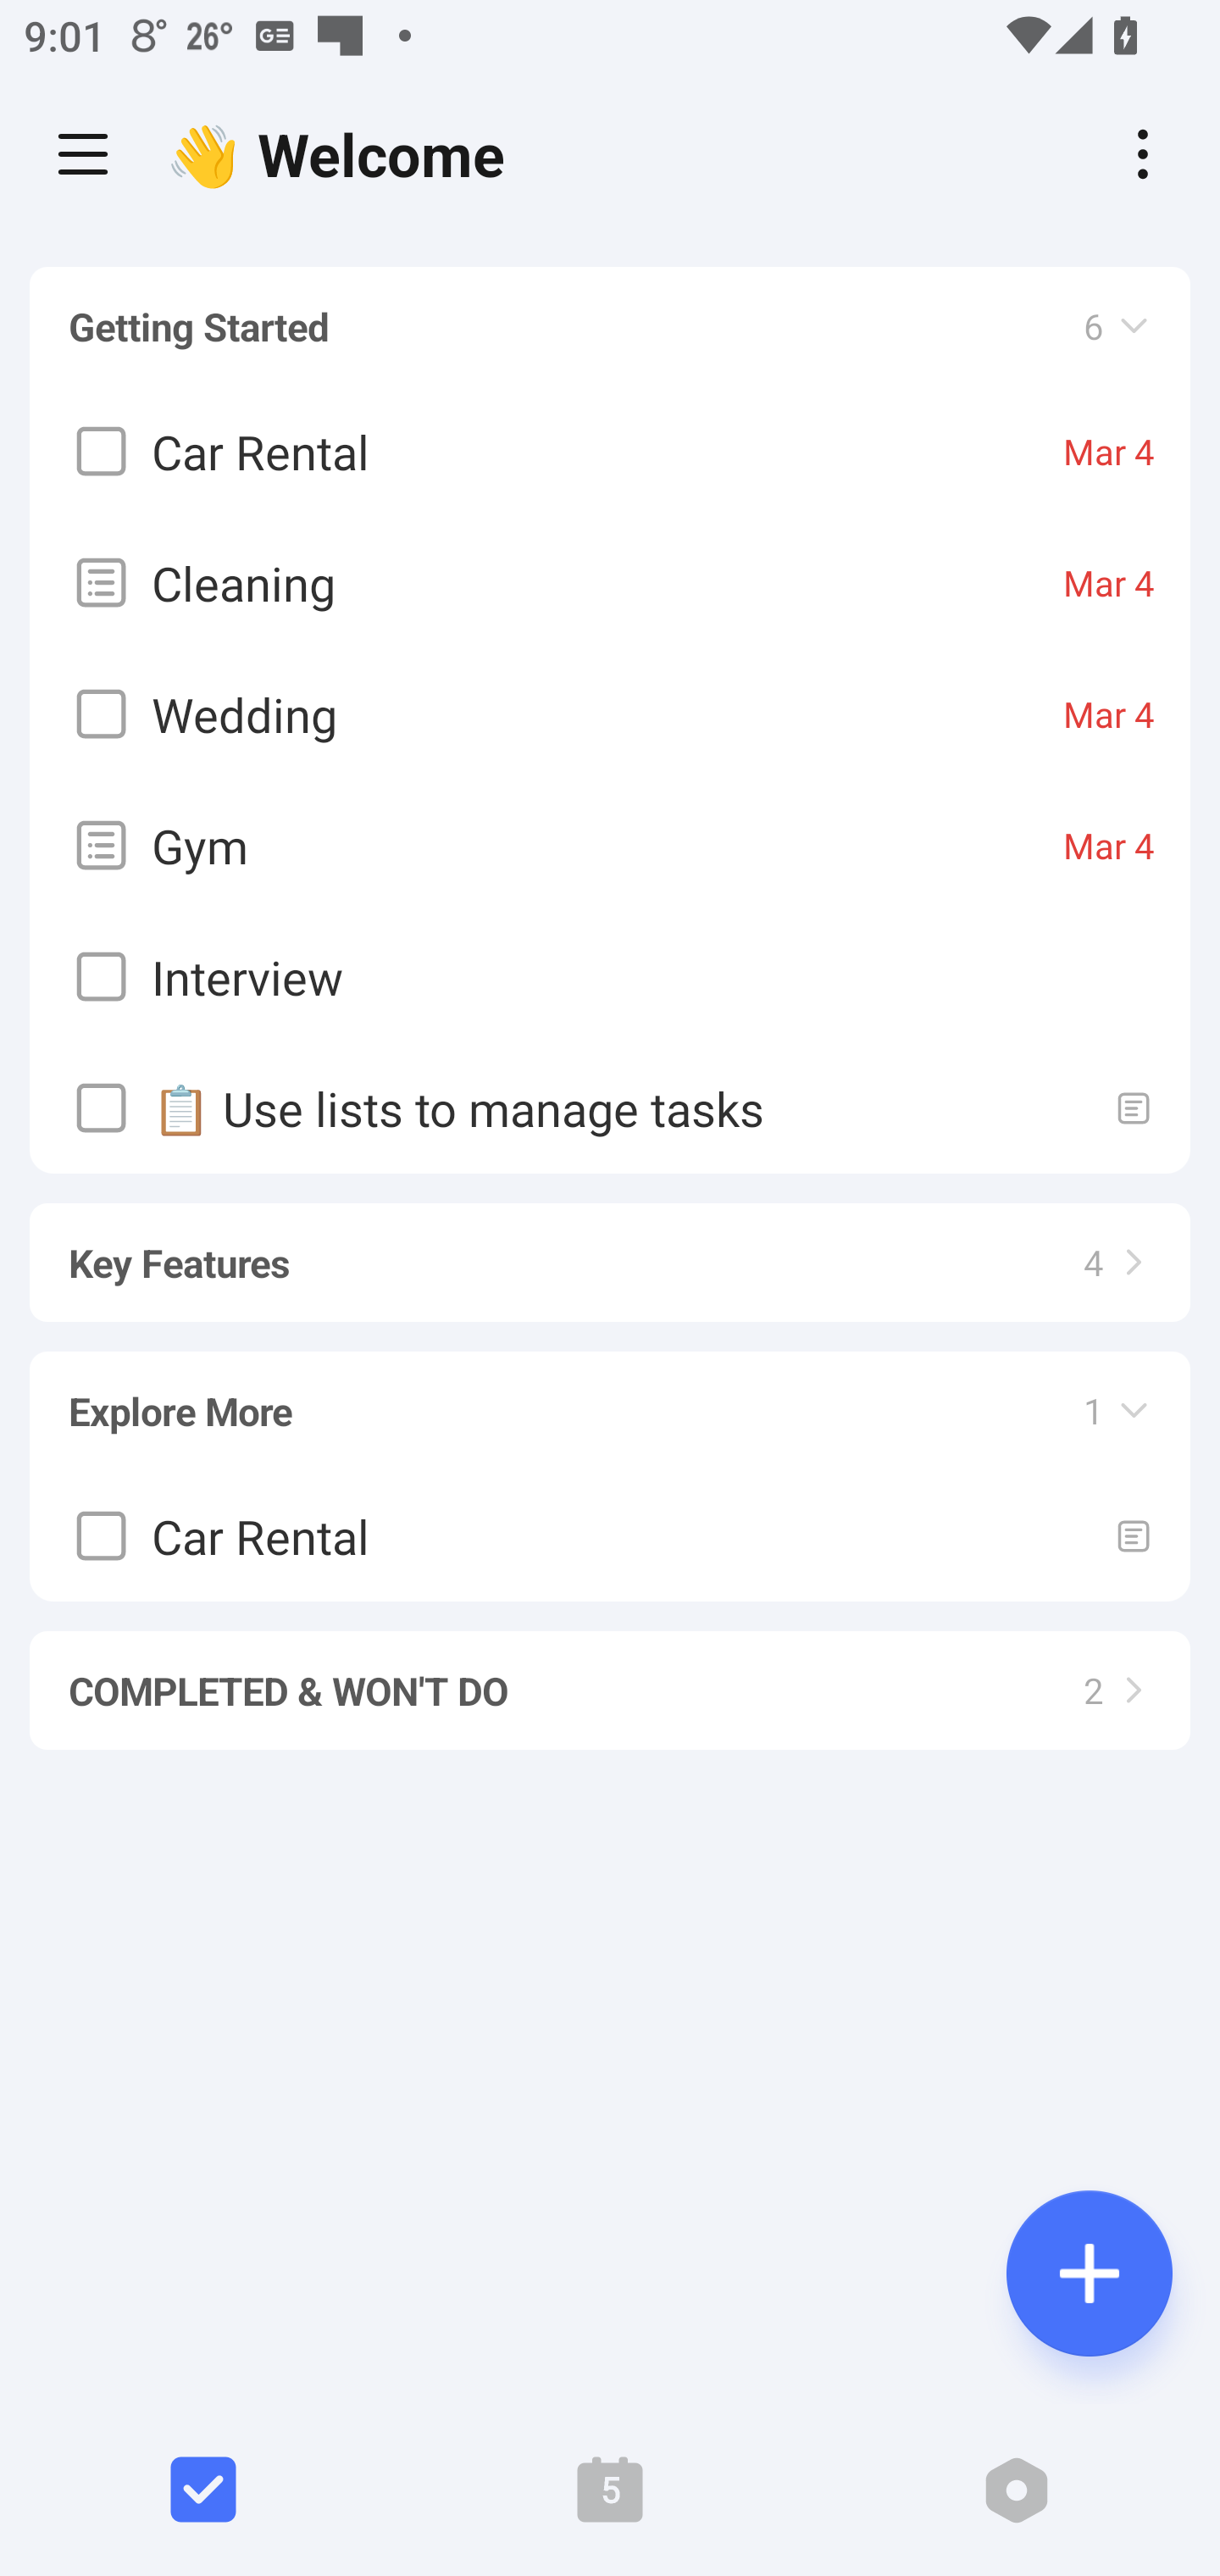  What do you see at coordinates (610, 1396) in the screenshot?
I see `Explore More 1` at bounding box center [610, 1396].